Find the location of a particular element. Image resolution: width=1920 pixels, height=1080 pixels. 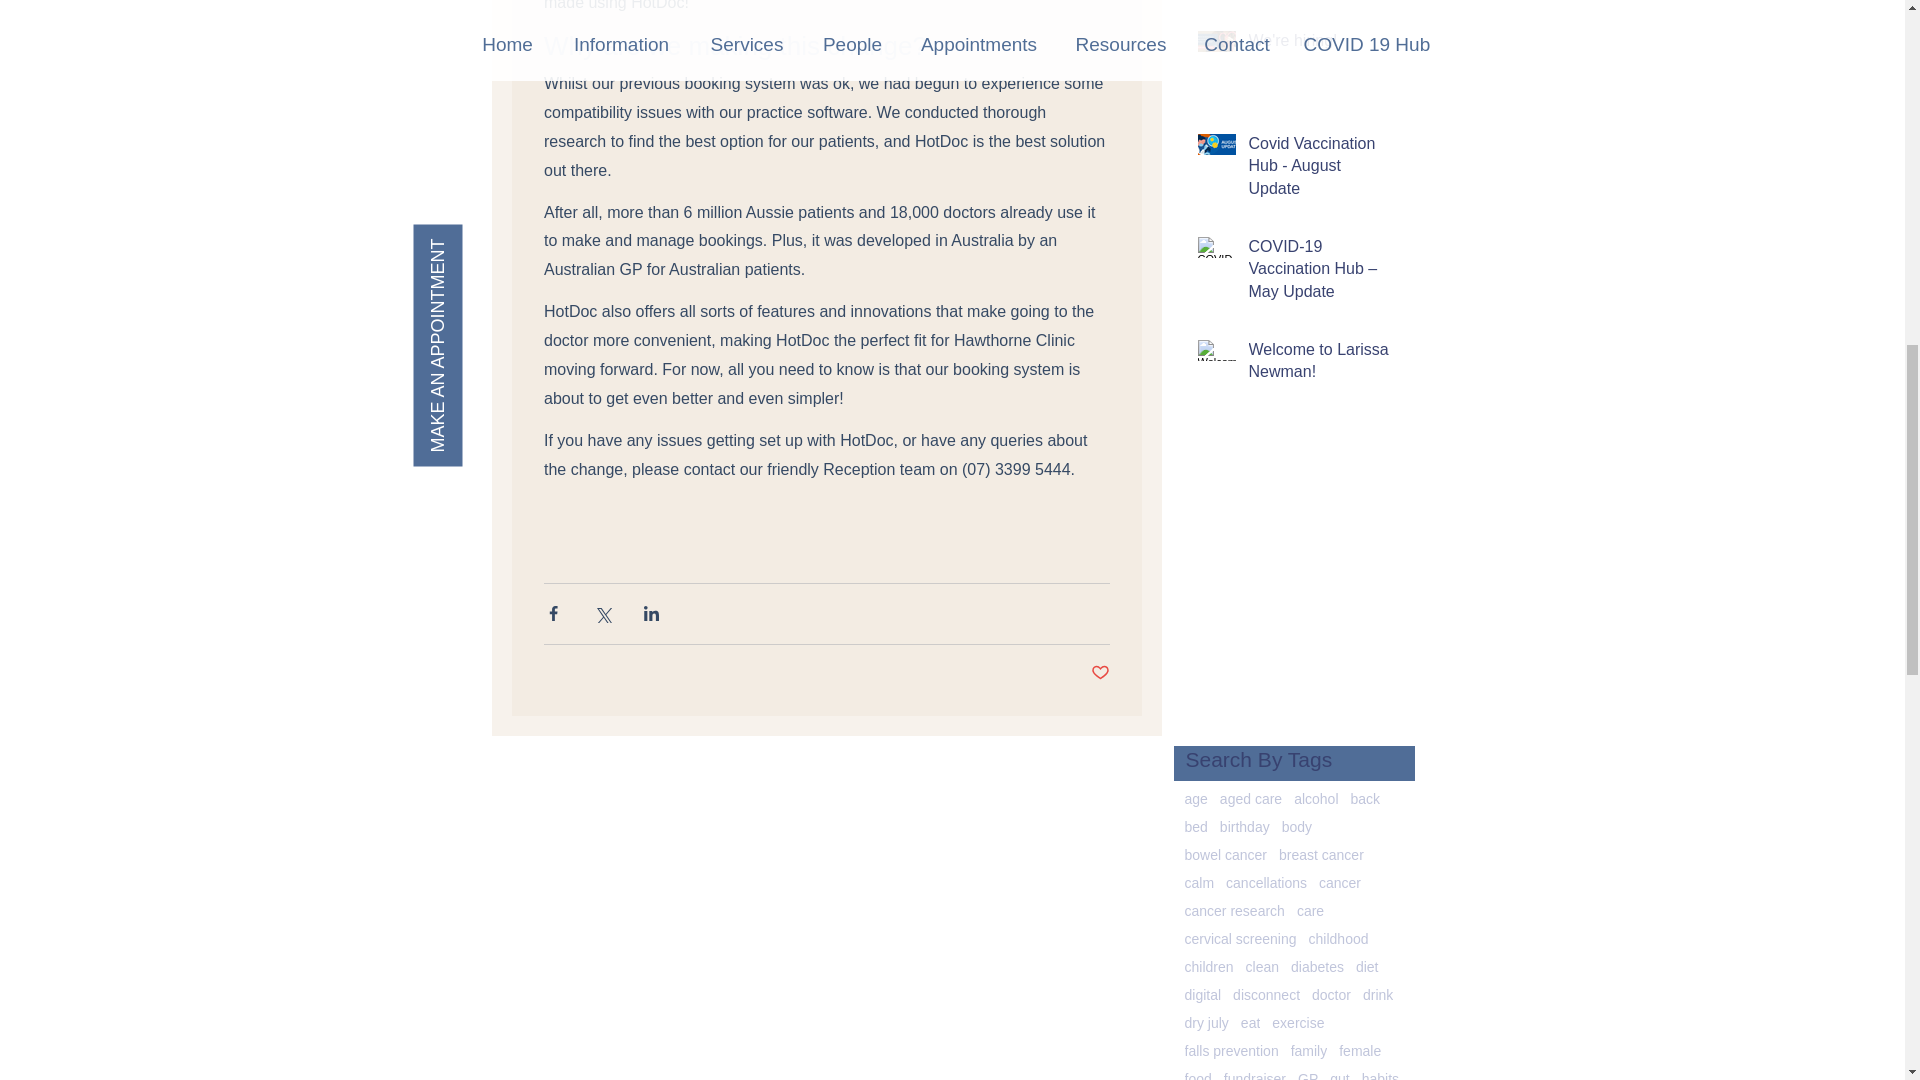

Post not marked as liked is located at coordinates (1100, 673).